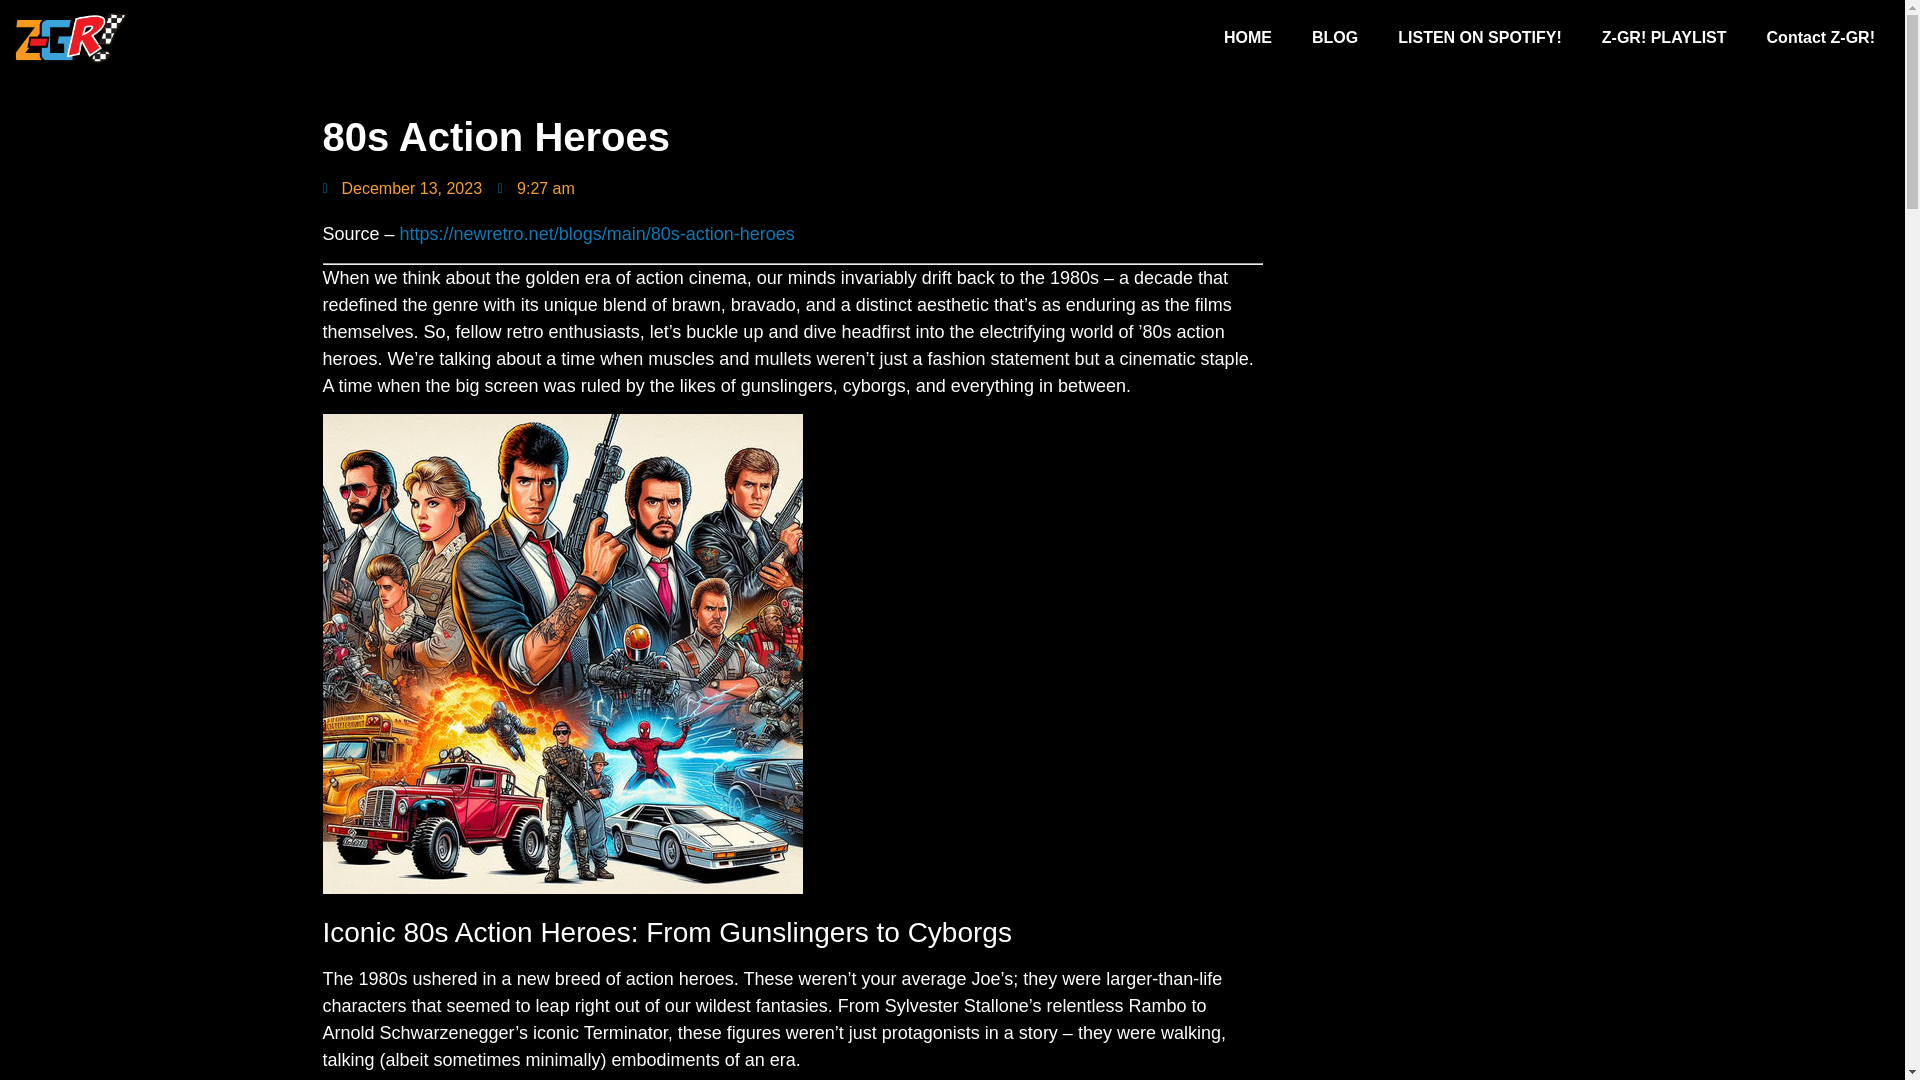  What do you see at coordinates (402, 188) in the screenshot?
I see `December 13, 2023` at bounding box center [402, 188].